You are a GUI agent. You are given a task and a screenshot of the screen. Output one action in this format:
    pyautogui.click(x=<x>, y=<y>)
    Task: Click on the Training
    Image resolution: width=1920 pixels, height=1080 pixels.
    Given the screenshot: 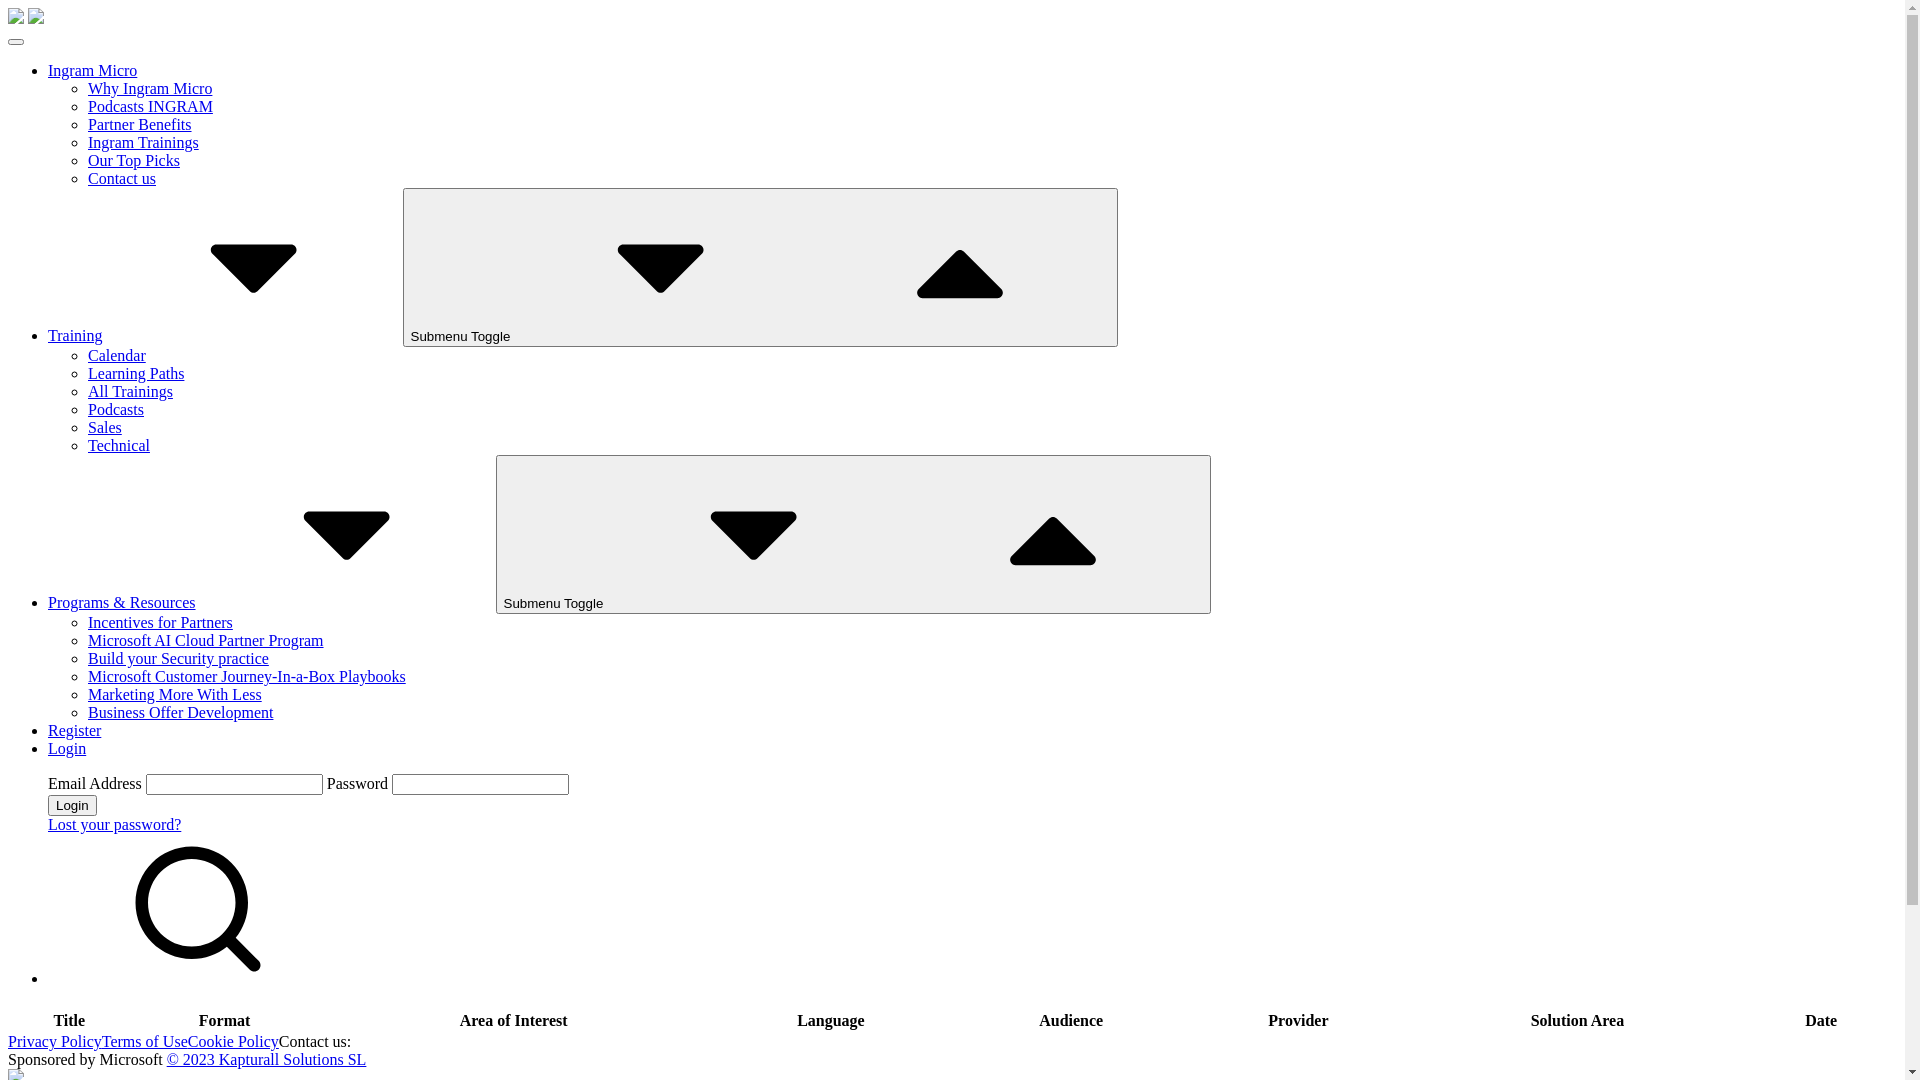 What is the action you would take?
    pyautogui.click(x=226, y=336)
    